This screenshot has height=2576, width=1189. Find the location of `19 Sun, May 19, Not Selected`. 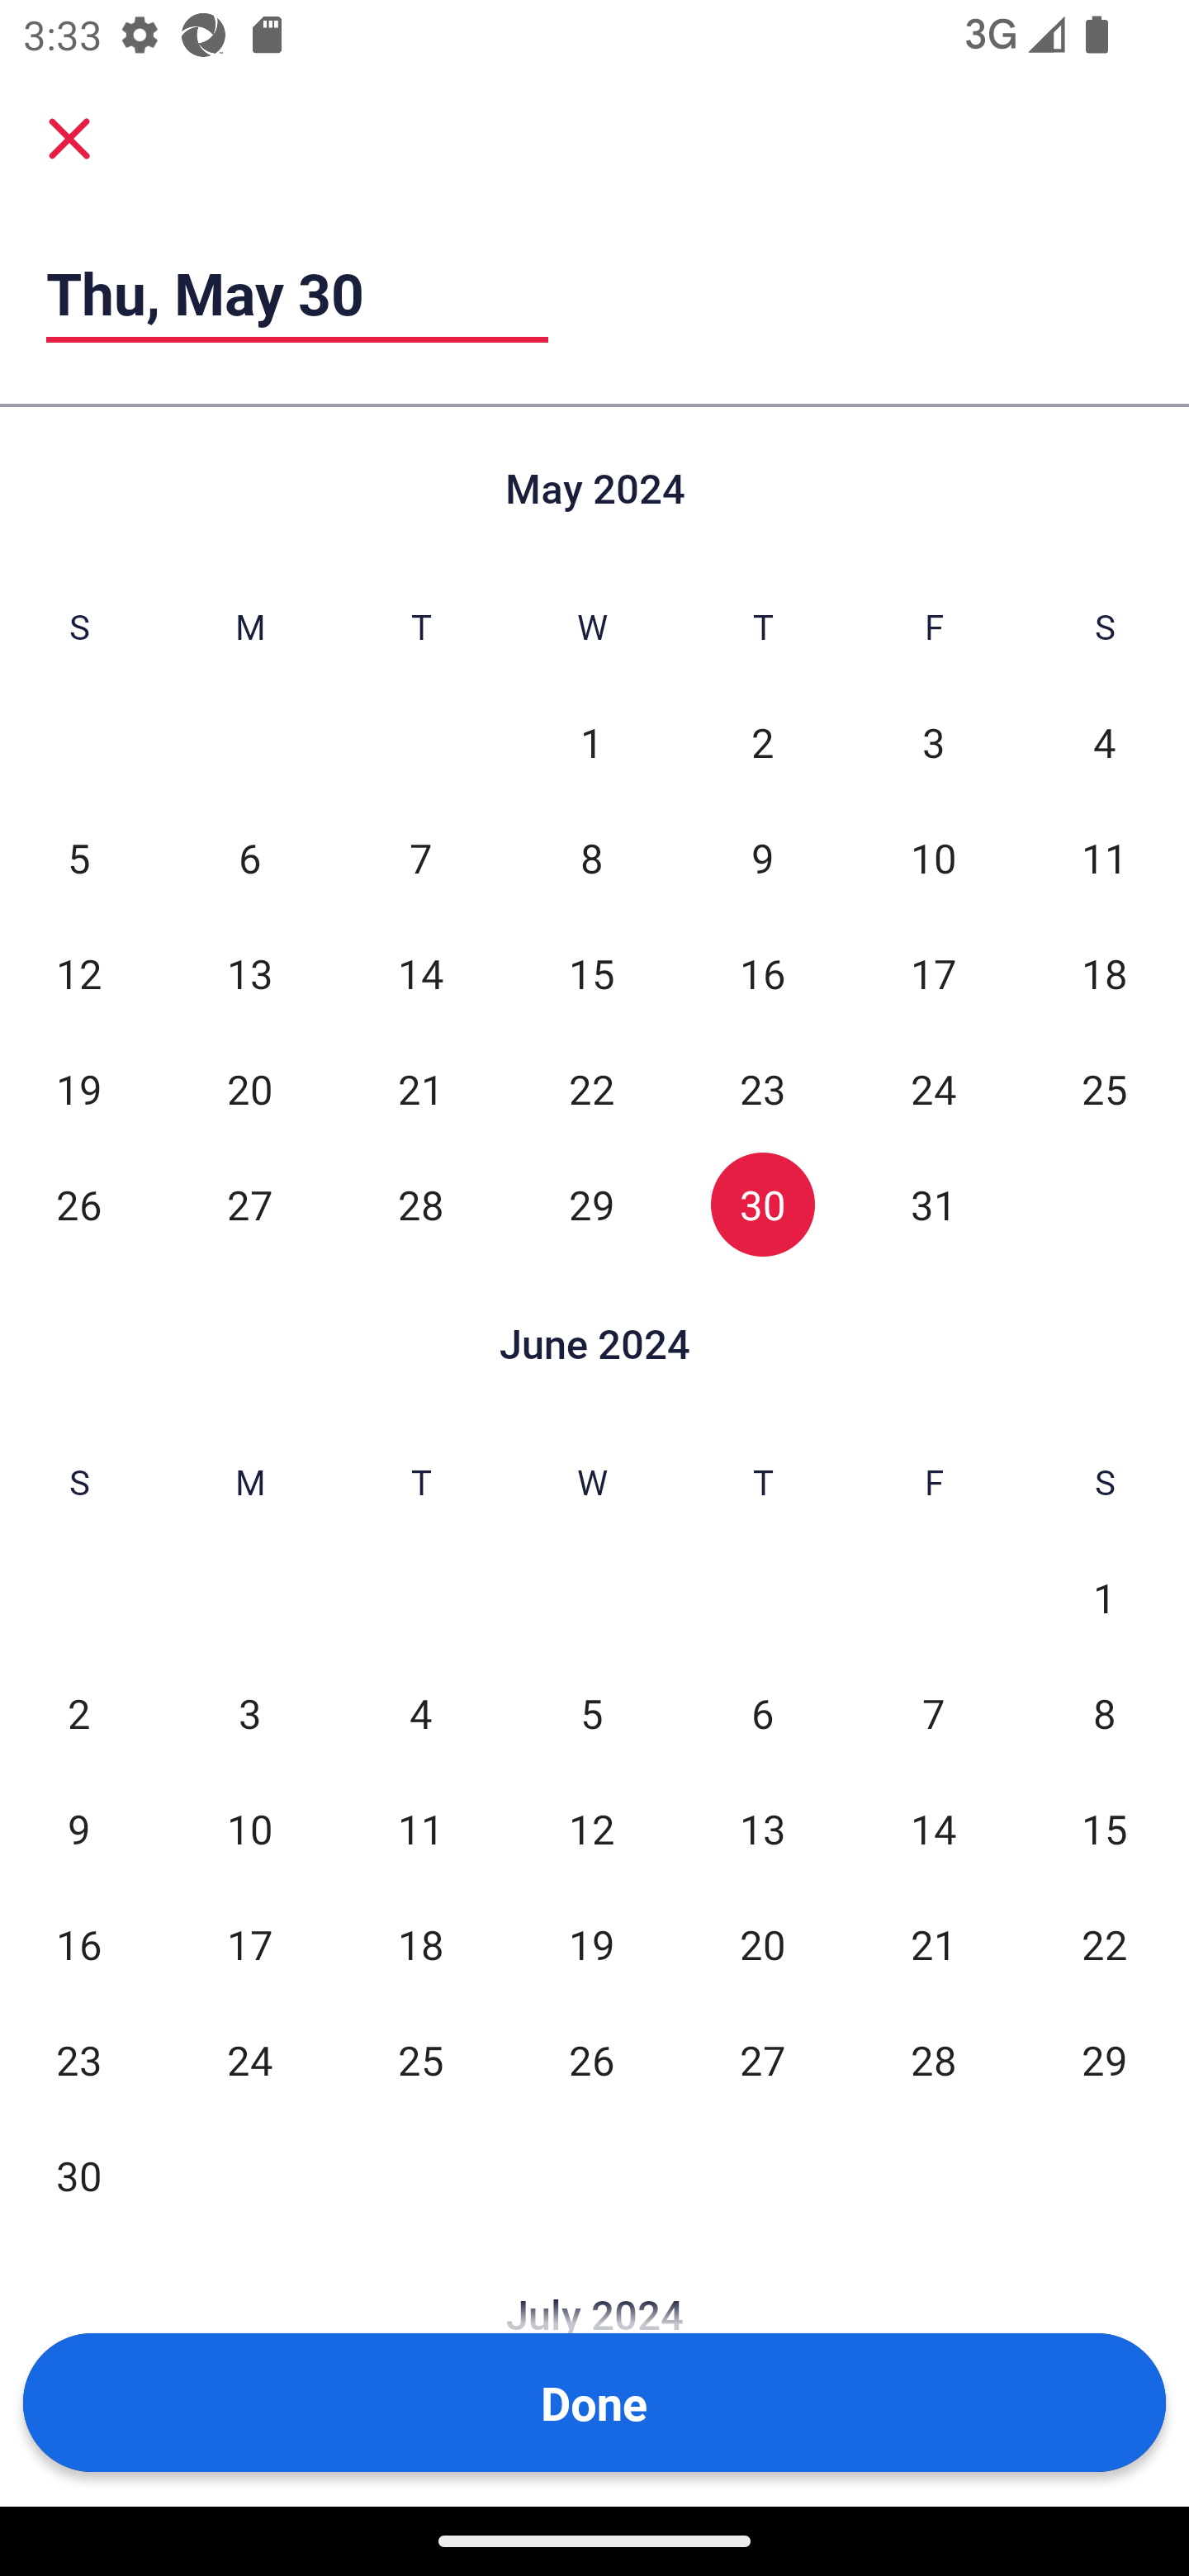

19 Sun, May 19, Not Selected is located at coordinates (78, 1088).